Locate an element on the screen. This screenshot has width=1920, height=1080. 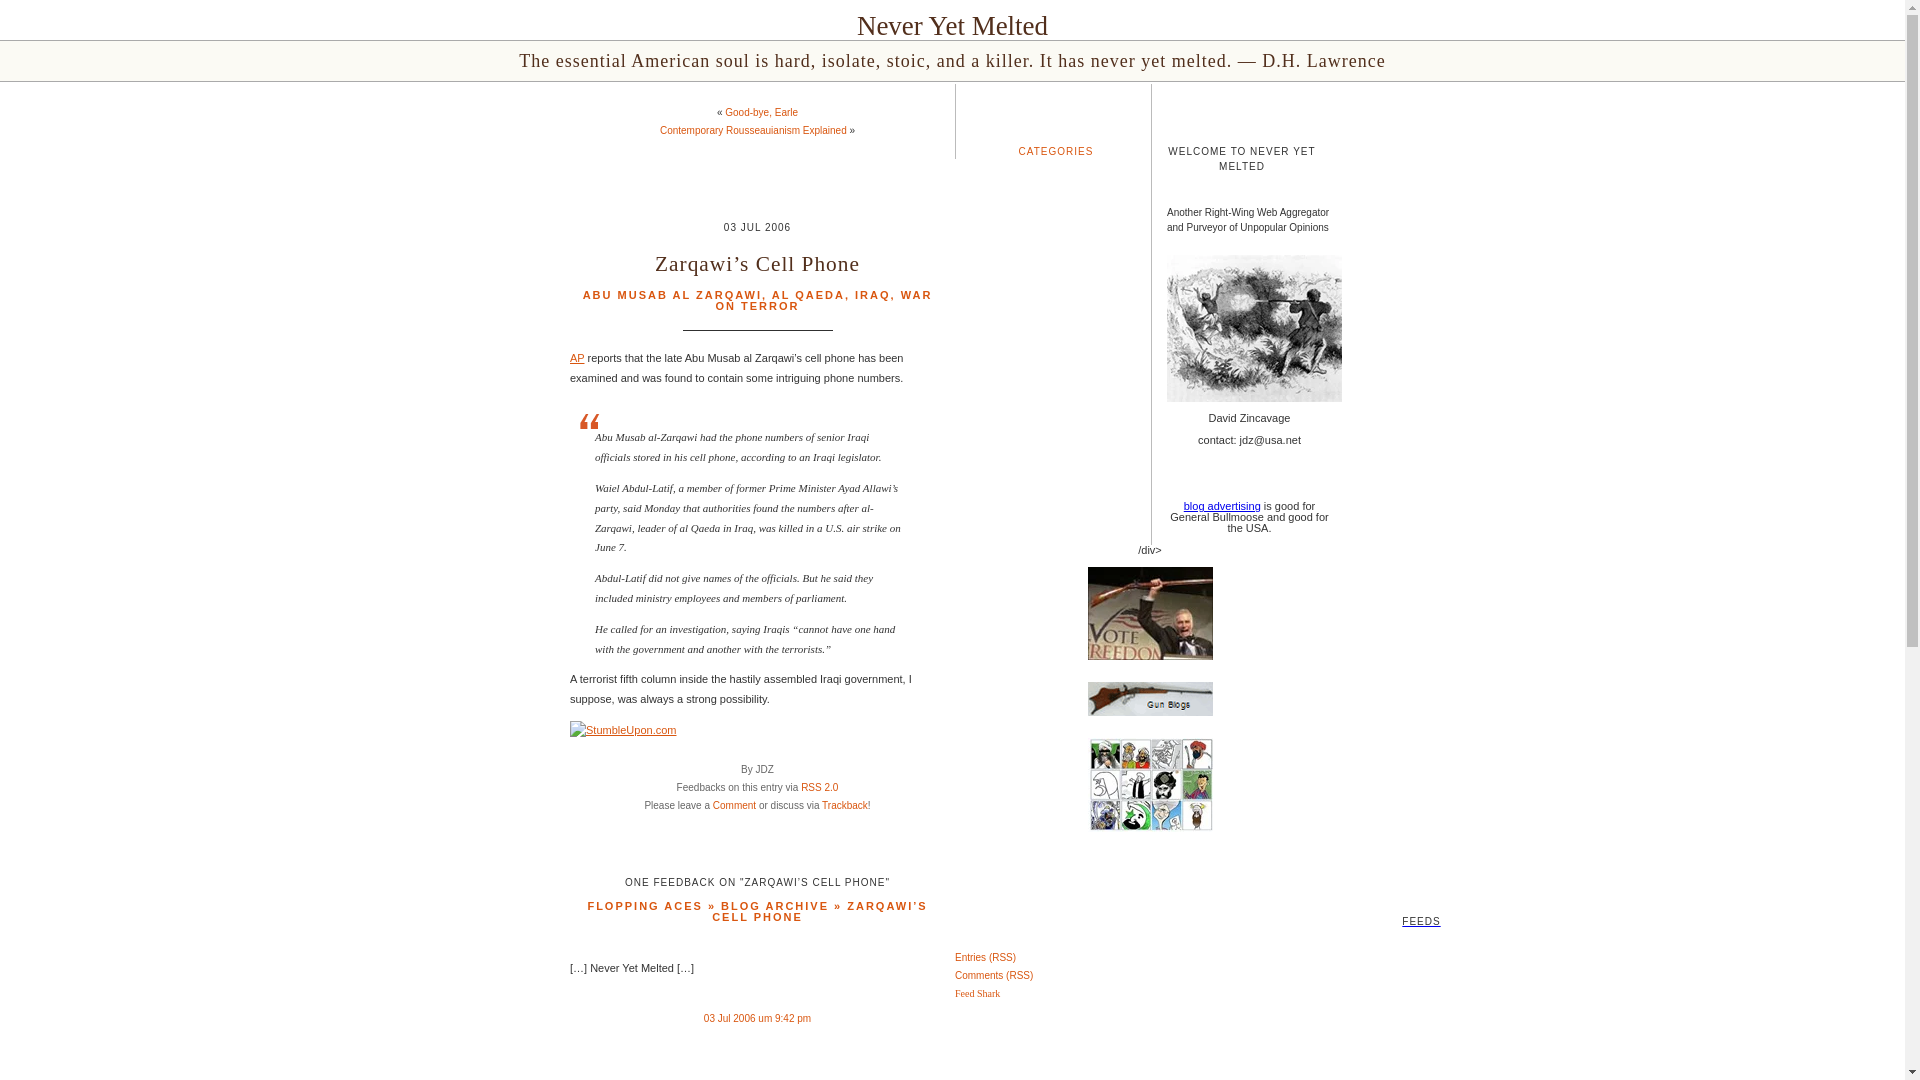
Never Yet Melted is located at coordinates (952, 26).